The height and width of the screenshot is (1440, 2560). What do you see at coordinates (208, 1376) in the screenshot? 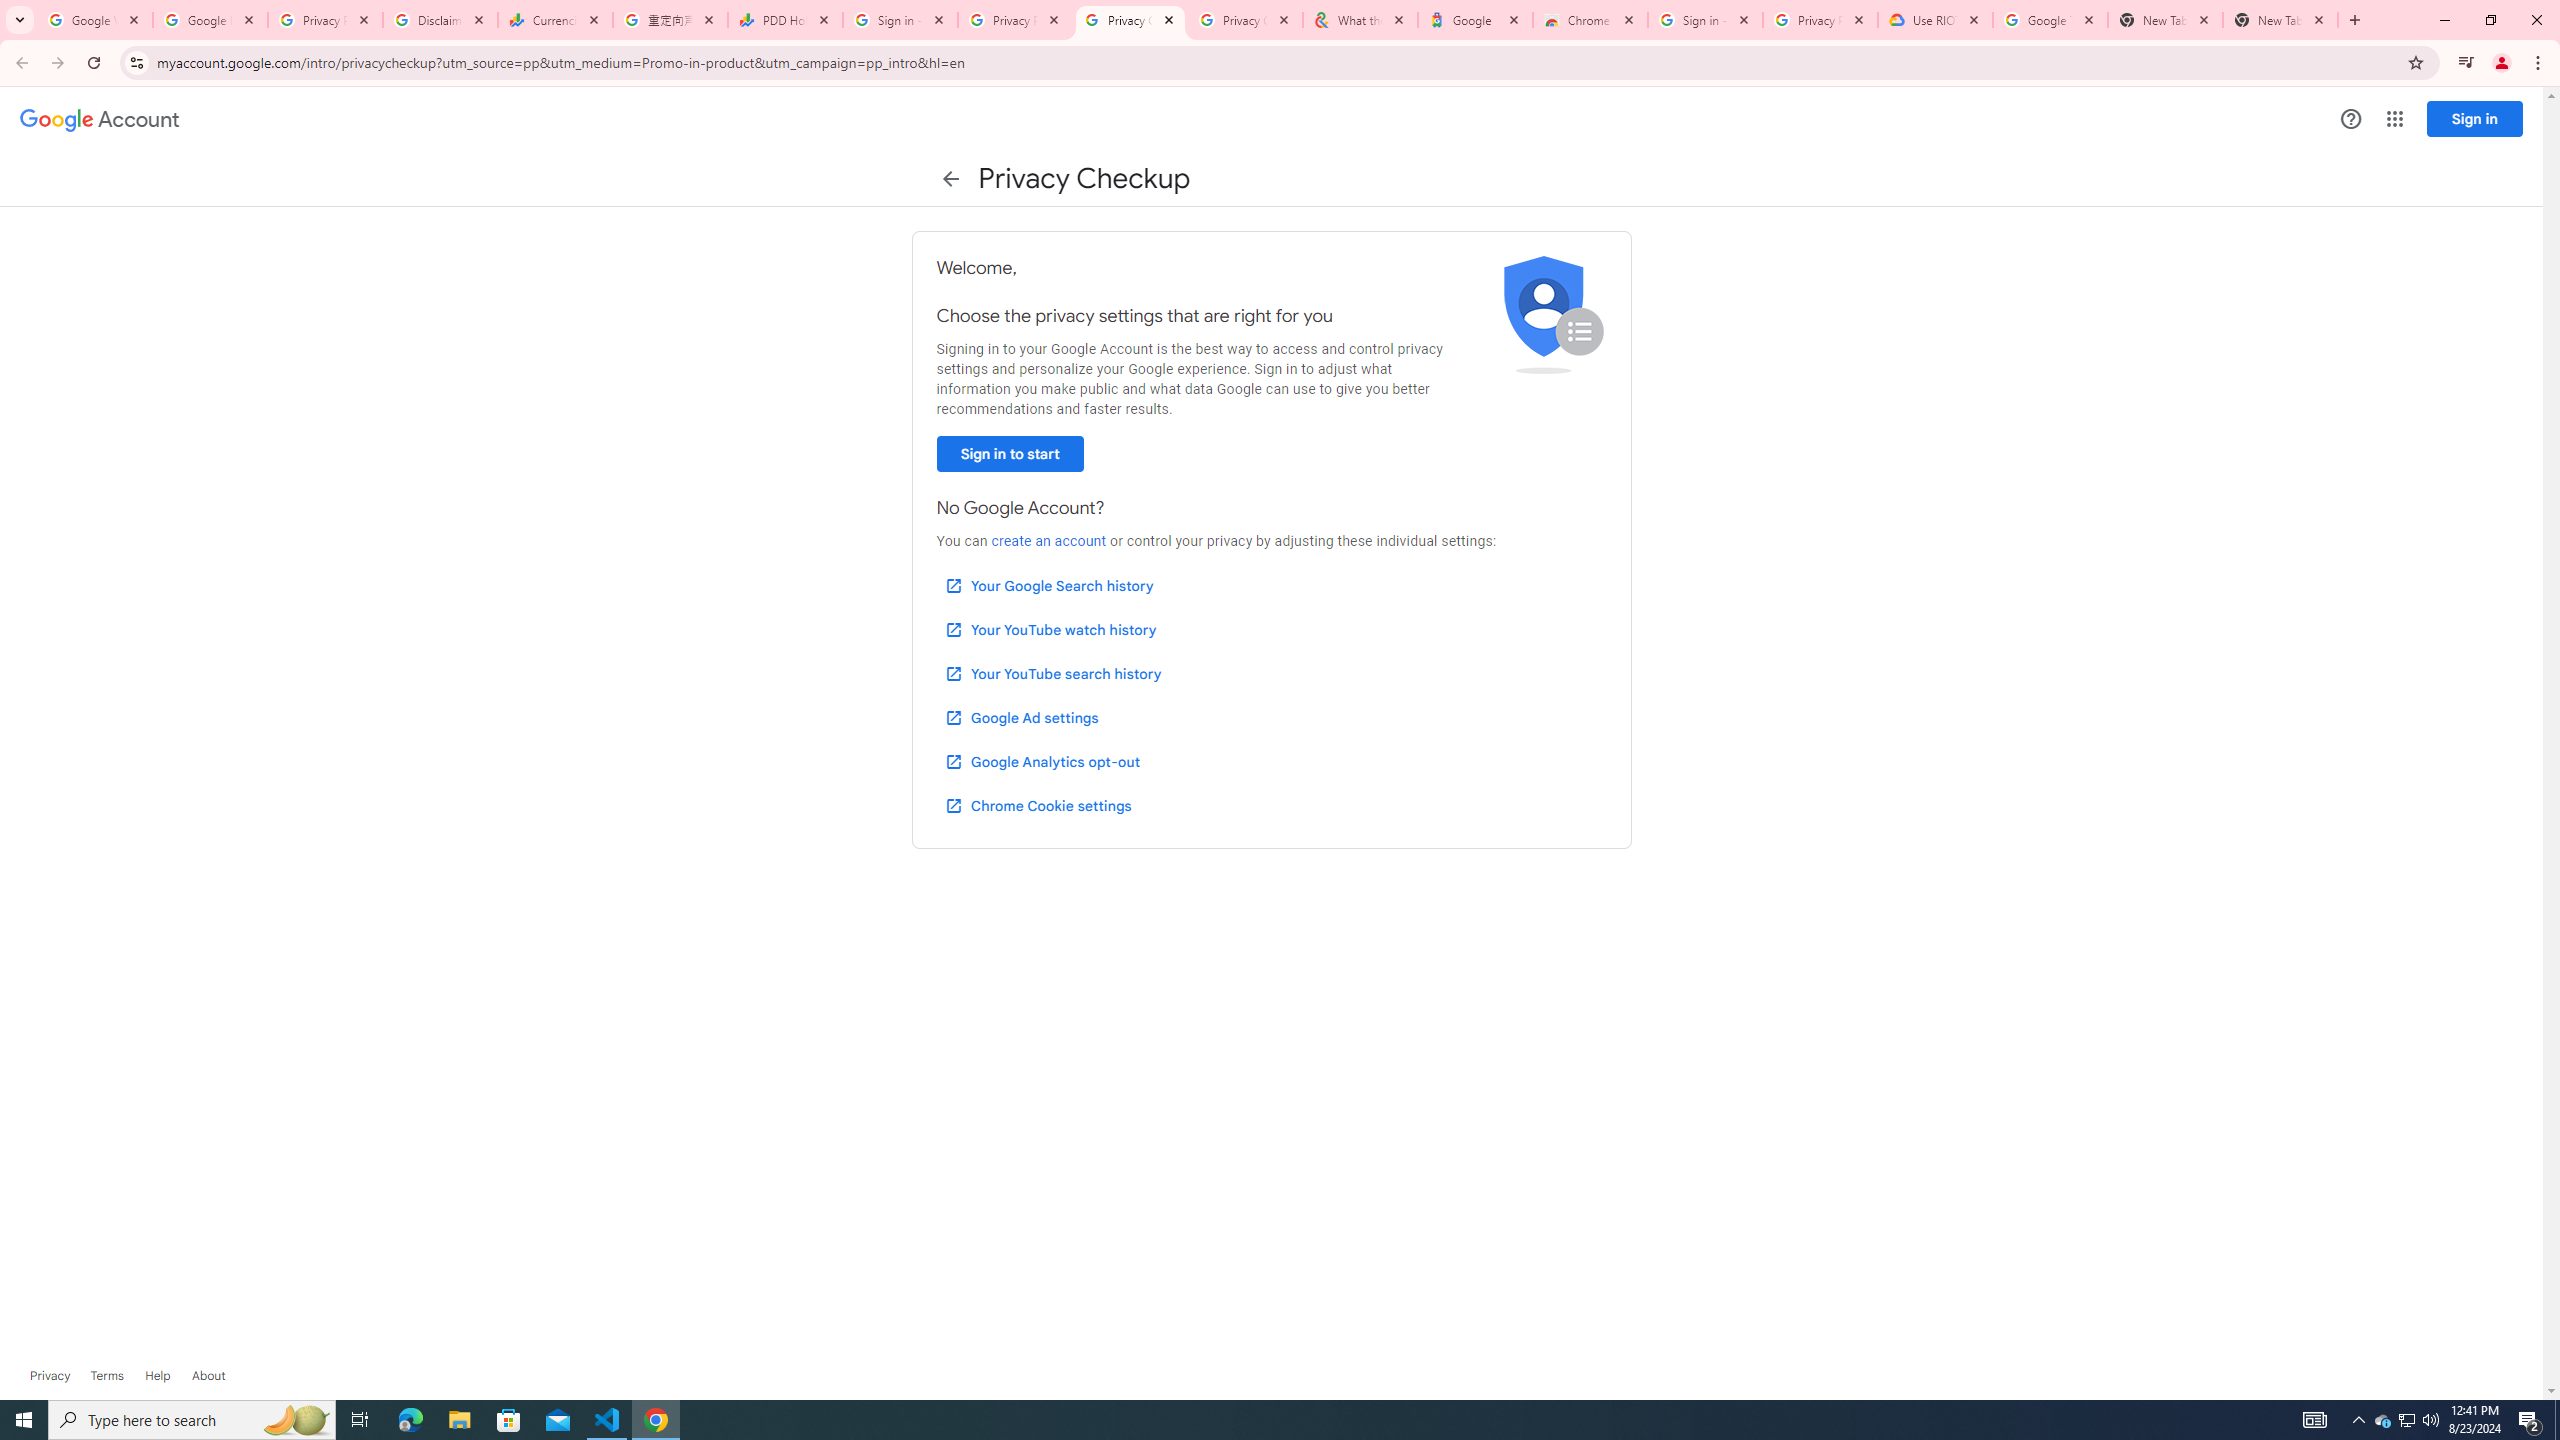
I see `Learn more about Google Account` at bounding box center [208, 1376].